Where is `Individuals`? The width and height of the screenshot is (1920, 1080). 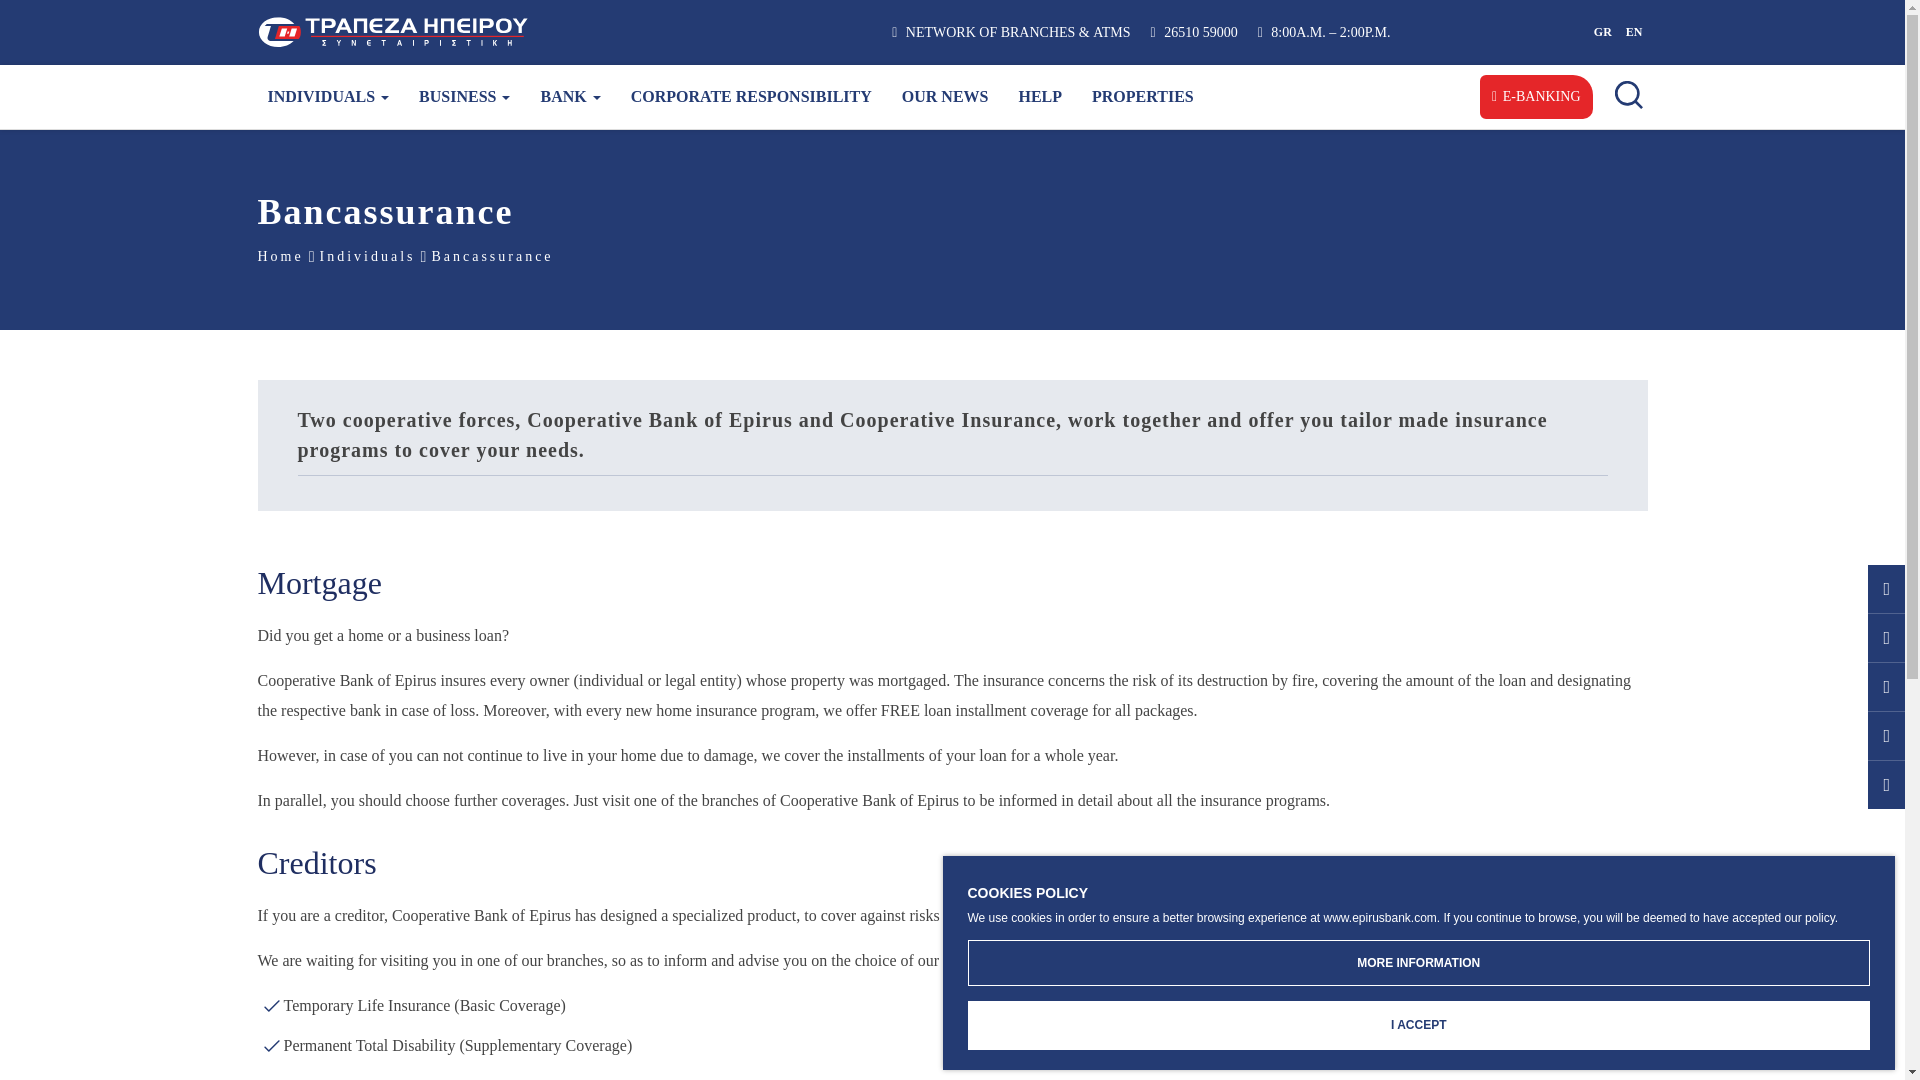 Individuals is located at coordinates (327, 96).